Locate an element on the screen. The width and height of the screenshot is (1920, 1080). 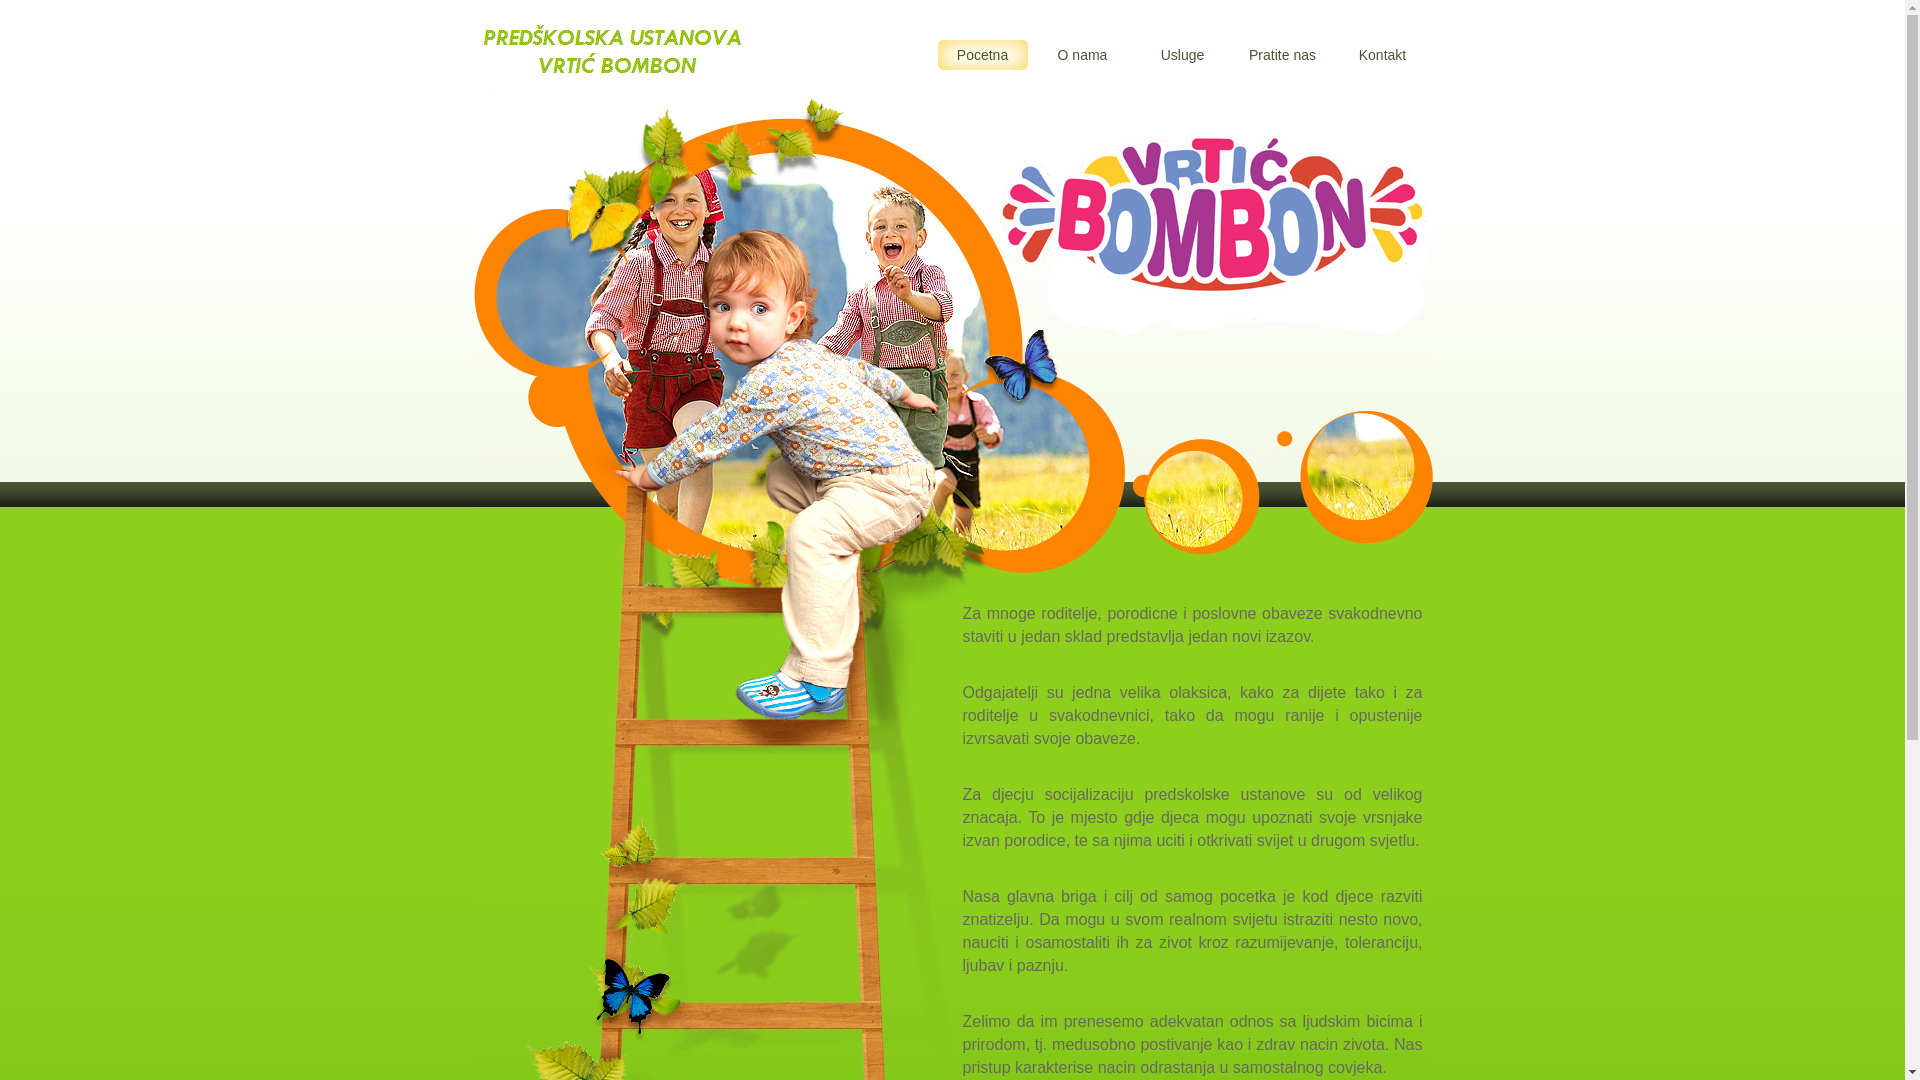
Pocetna is located at coordinates (983, 55).